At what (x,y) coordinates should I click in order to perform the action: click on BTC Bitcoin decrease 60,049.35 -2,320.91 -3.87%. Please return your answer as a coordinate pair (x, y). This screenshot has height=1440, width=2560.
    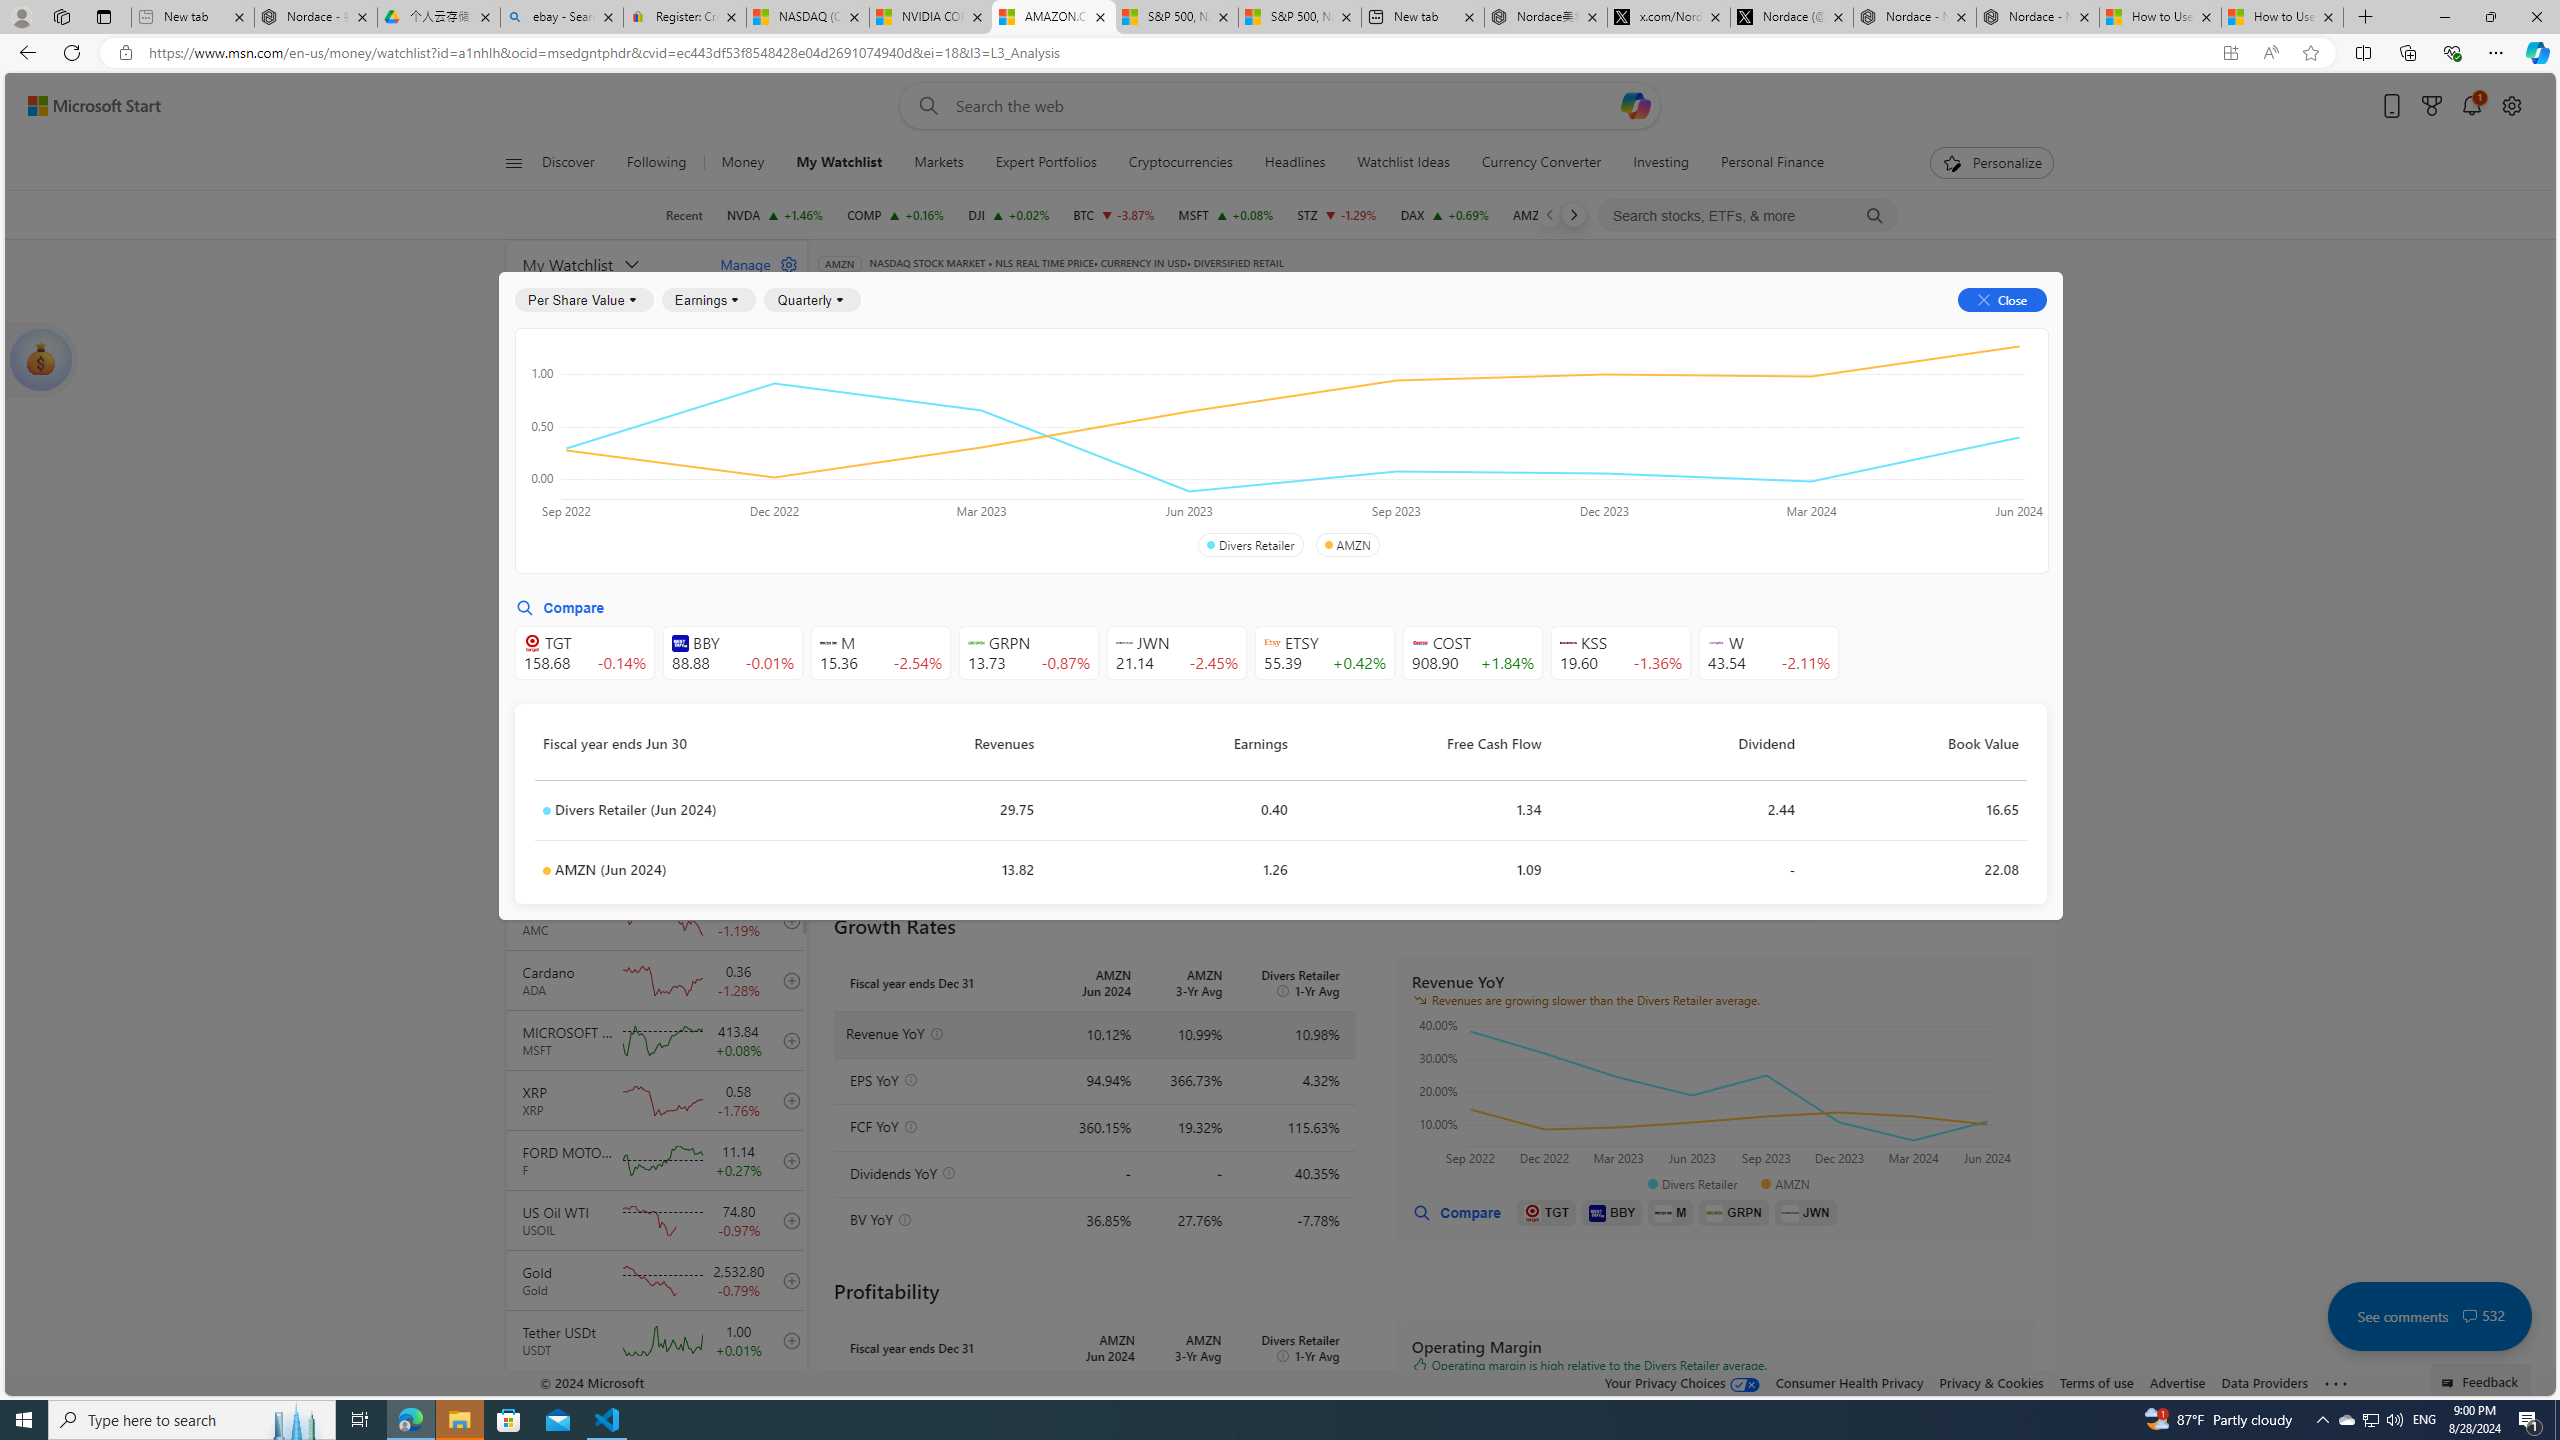
    Looking at the image, I should click on (1113, 215).